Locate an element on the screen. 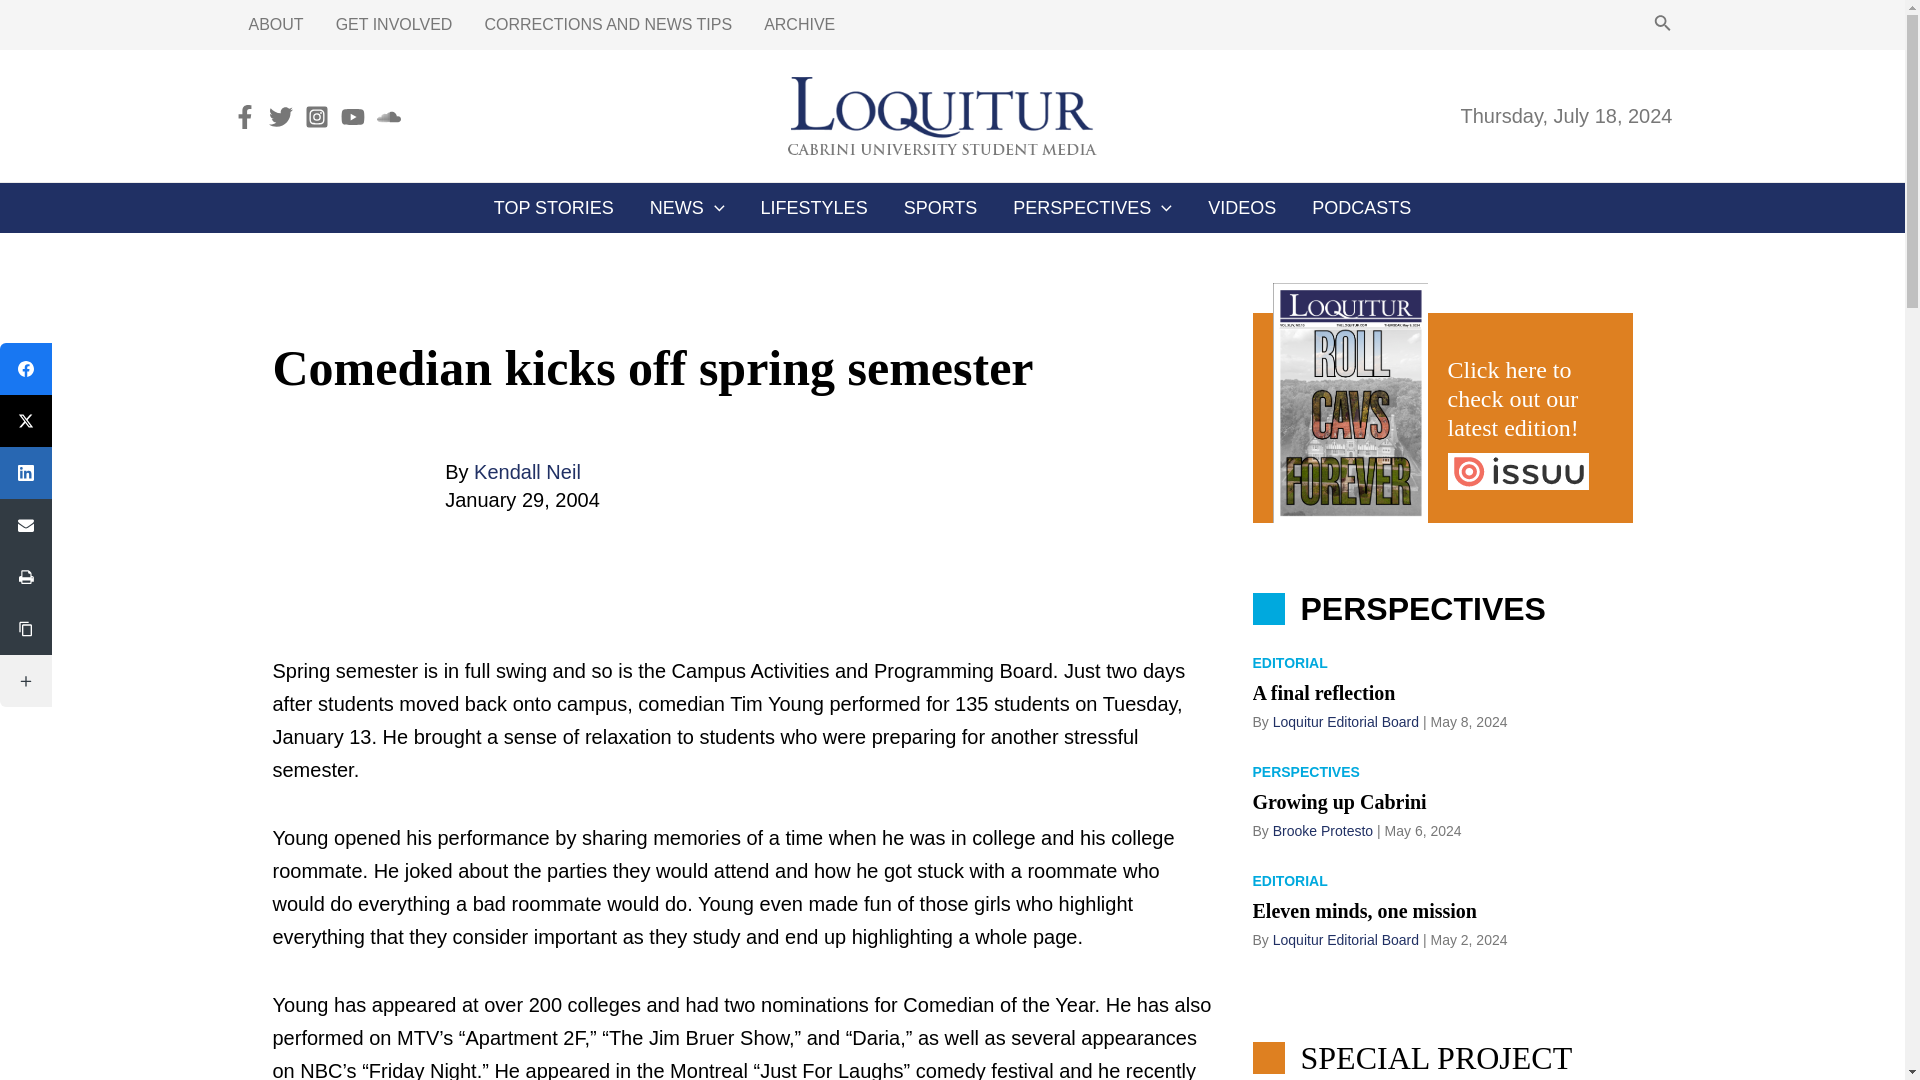 This screenshot has width=1920, height=1080. CORRECTIONS AND NEWS TIPS is located at coordinates (608, 24).